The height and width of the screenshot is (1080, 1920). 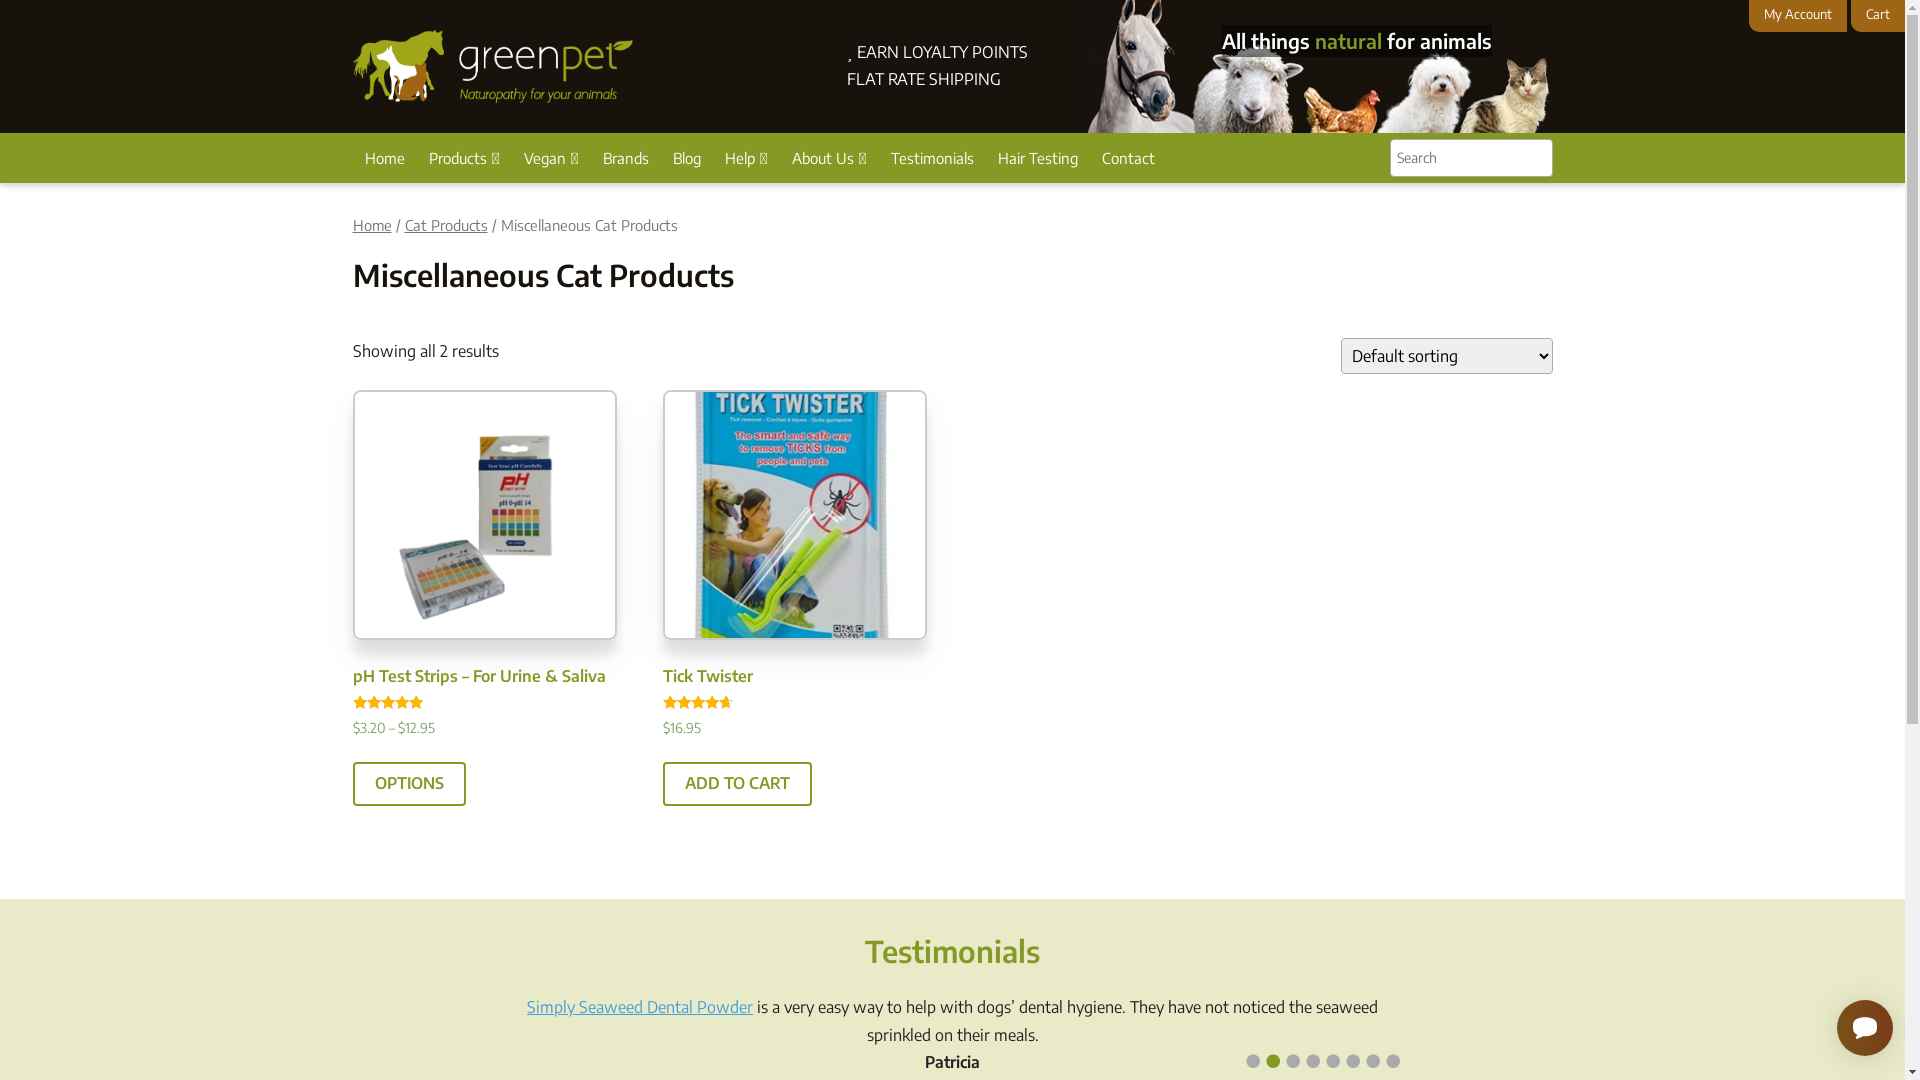 I want to click on Blog, so click(x=686, y=158).